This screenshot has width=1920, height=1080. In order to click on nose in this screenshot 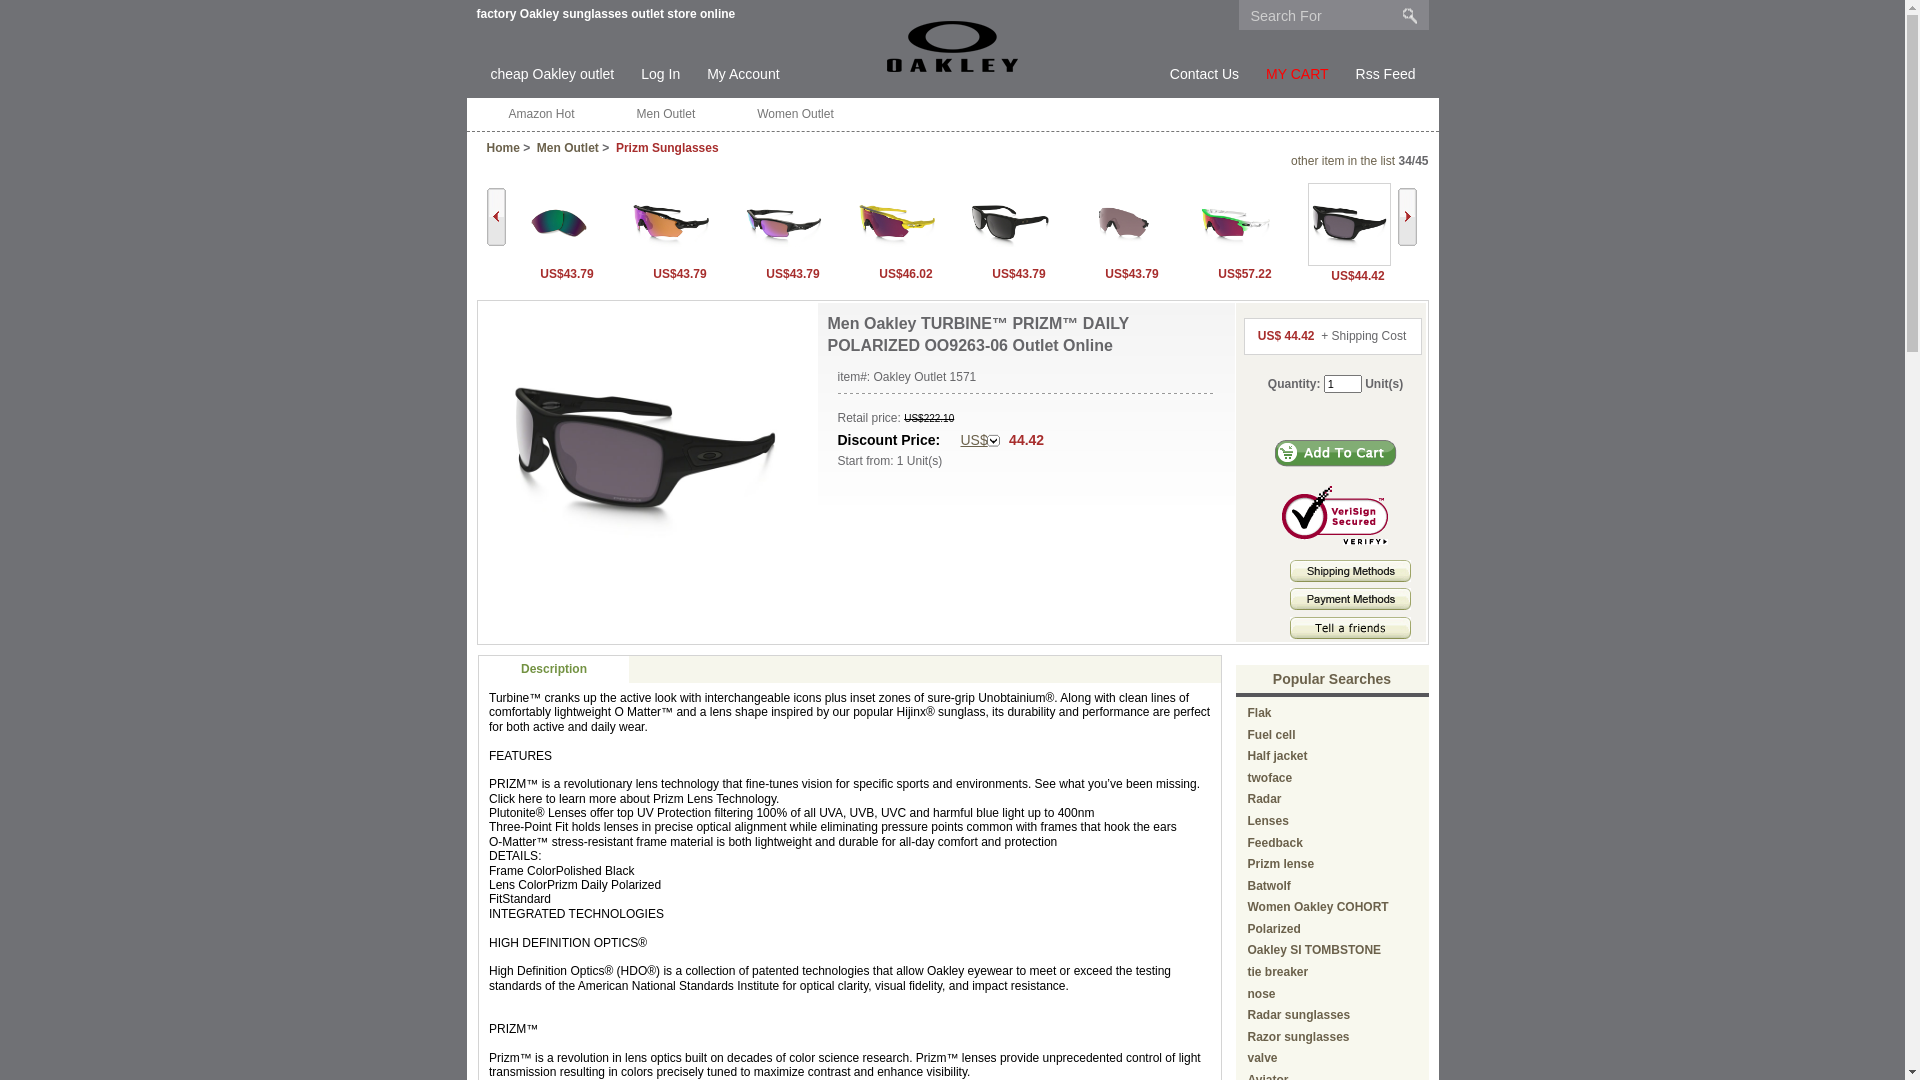, I will do `click(1262, 994)`.